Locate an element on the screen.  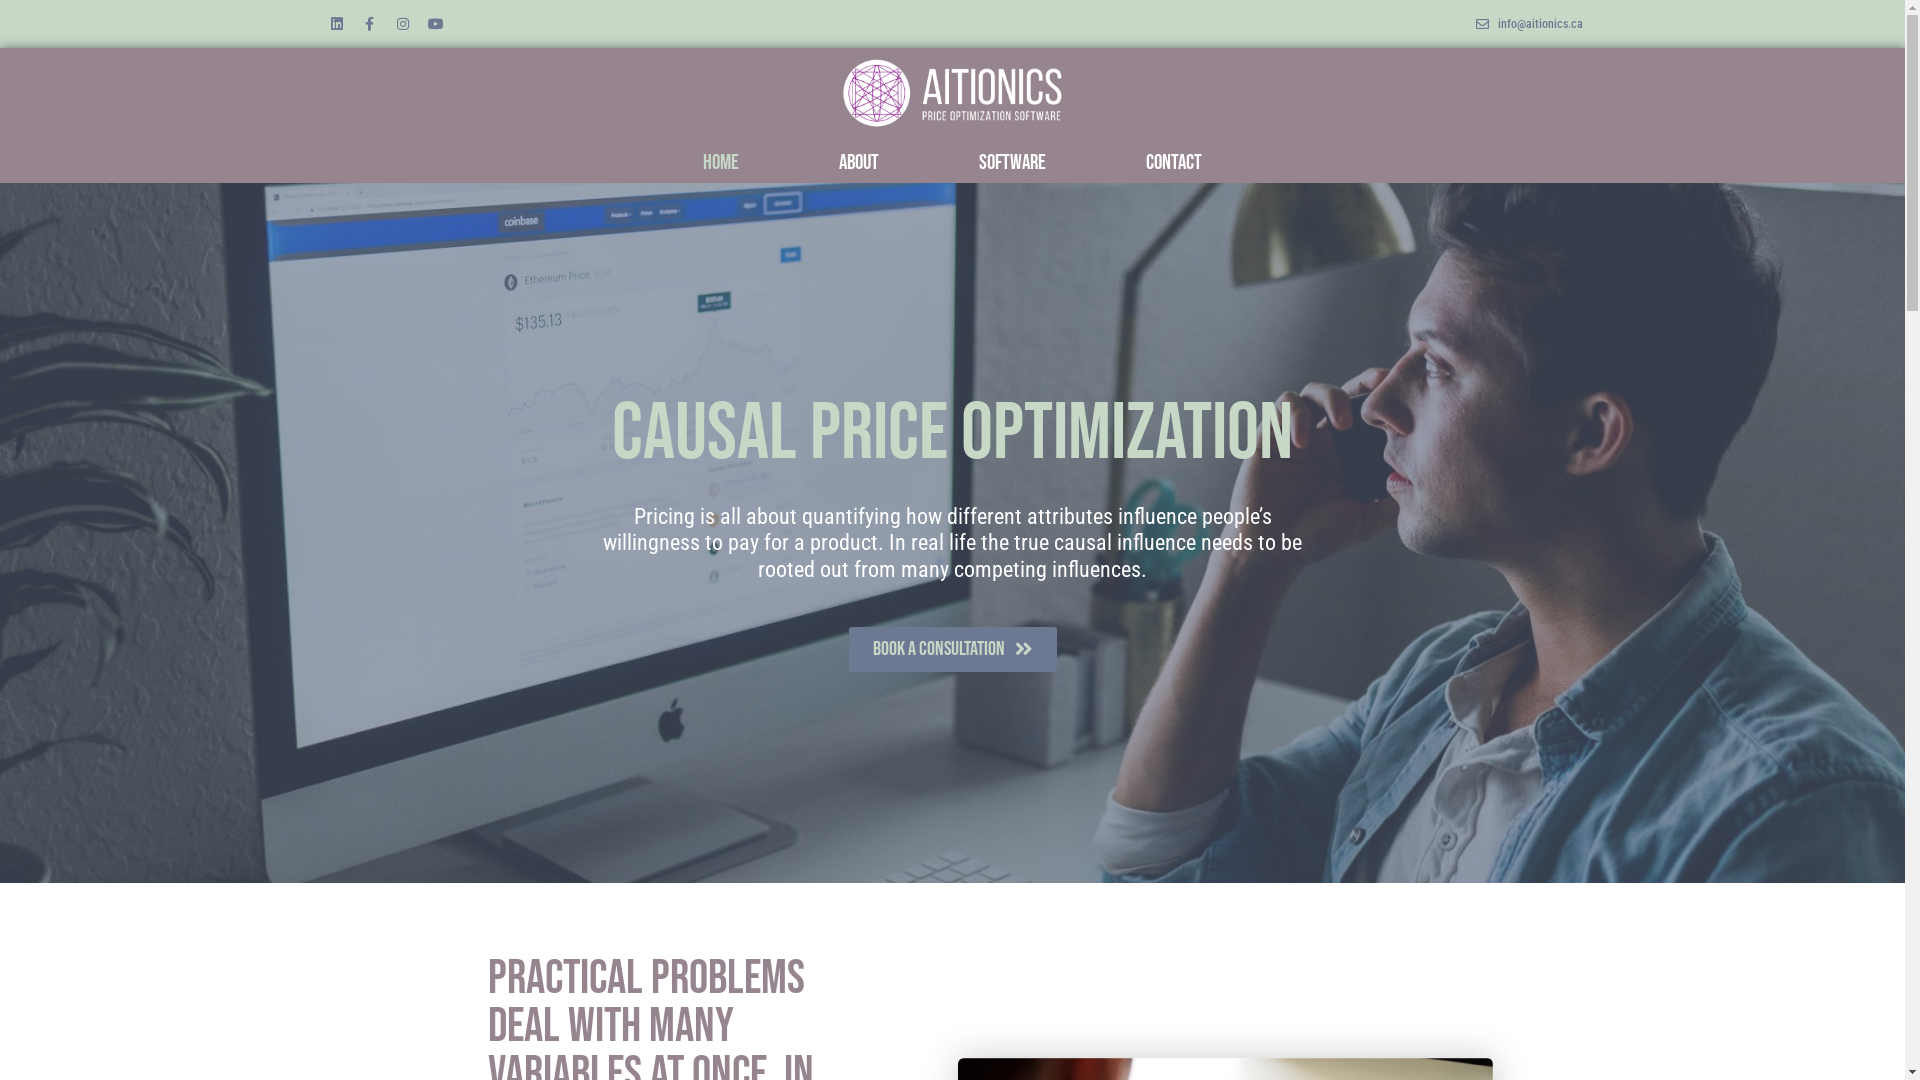
Home is located at coordinates (721, 163).